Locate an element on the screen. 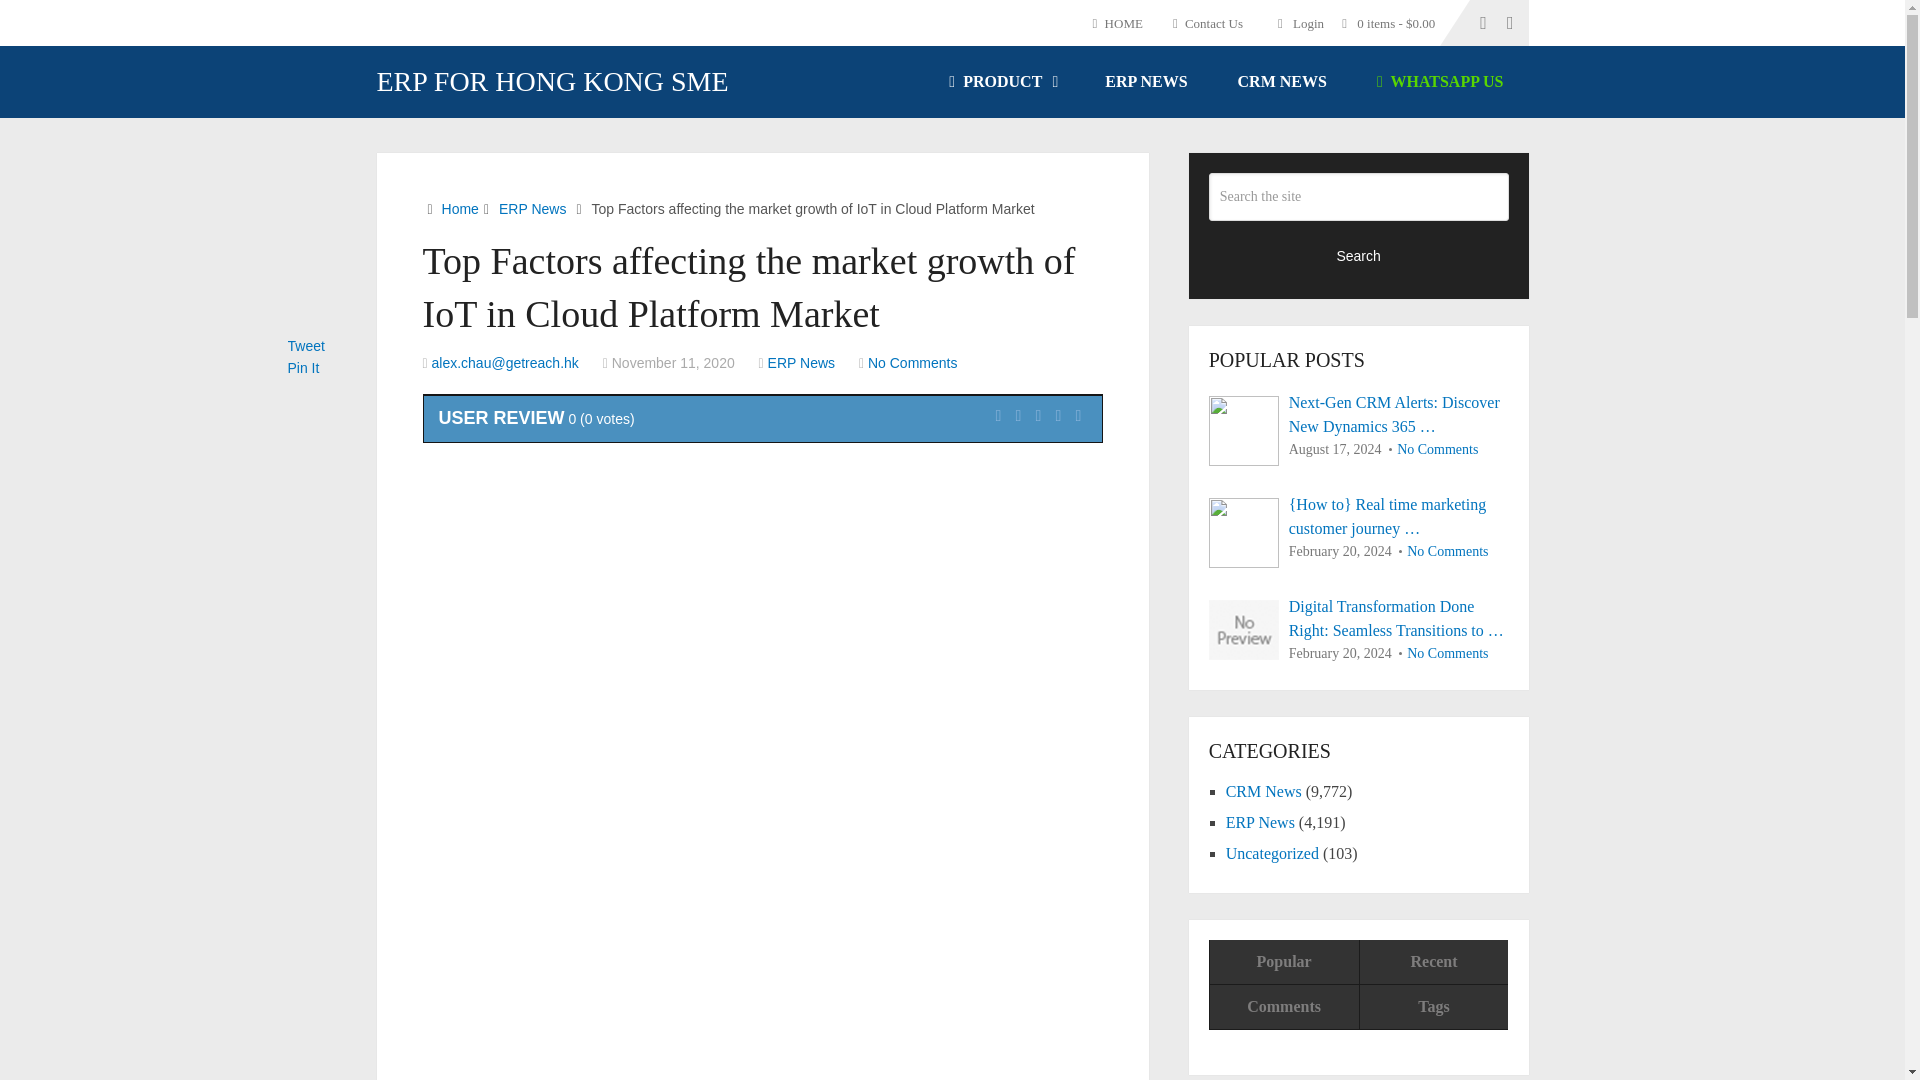 Image resolution: width=1920 pixels, height=1080 pixels. WHATSAPP US is located at coordinates (1440, 82).